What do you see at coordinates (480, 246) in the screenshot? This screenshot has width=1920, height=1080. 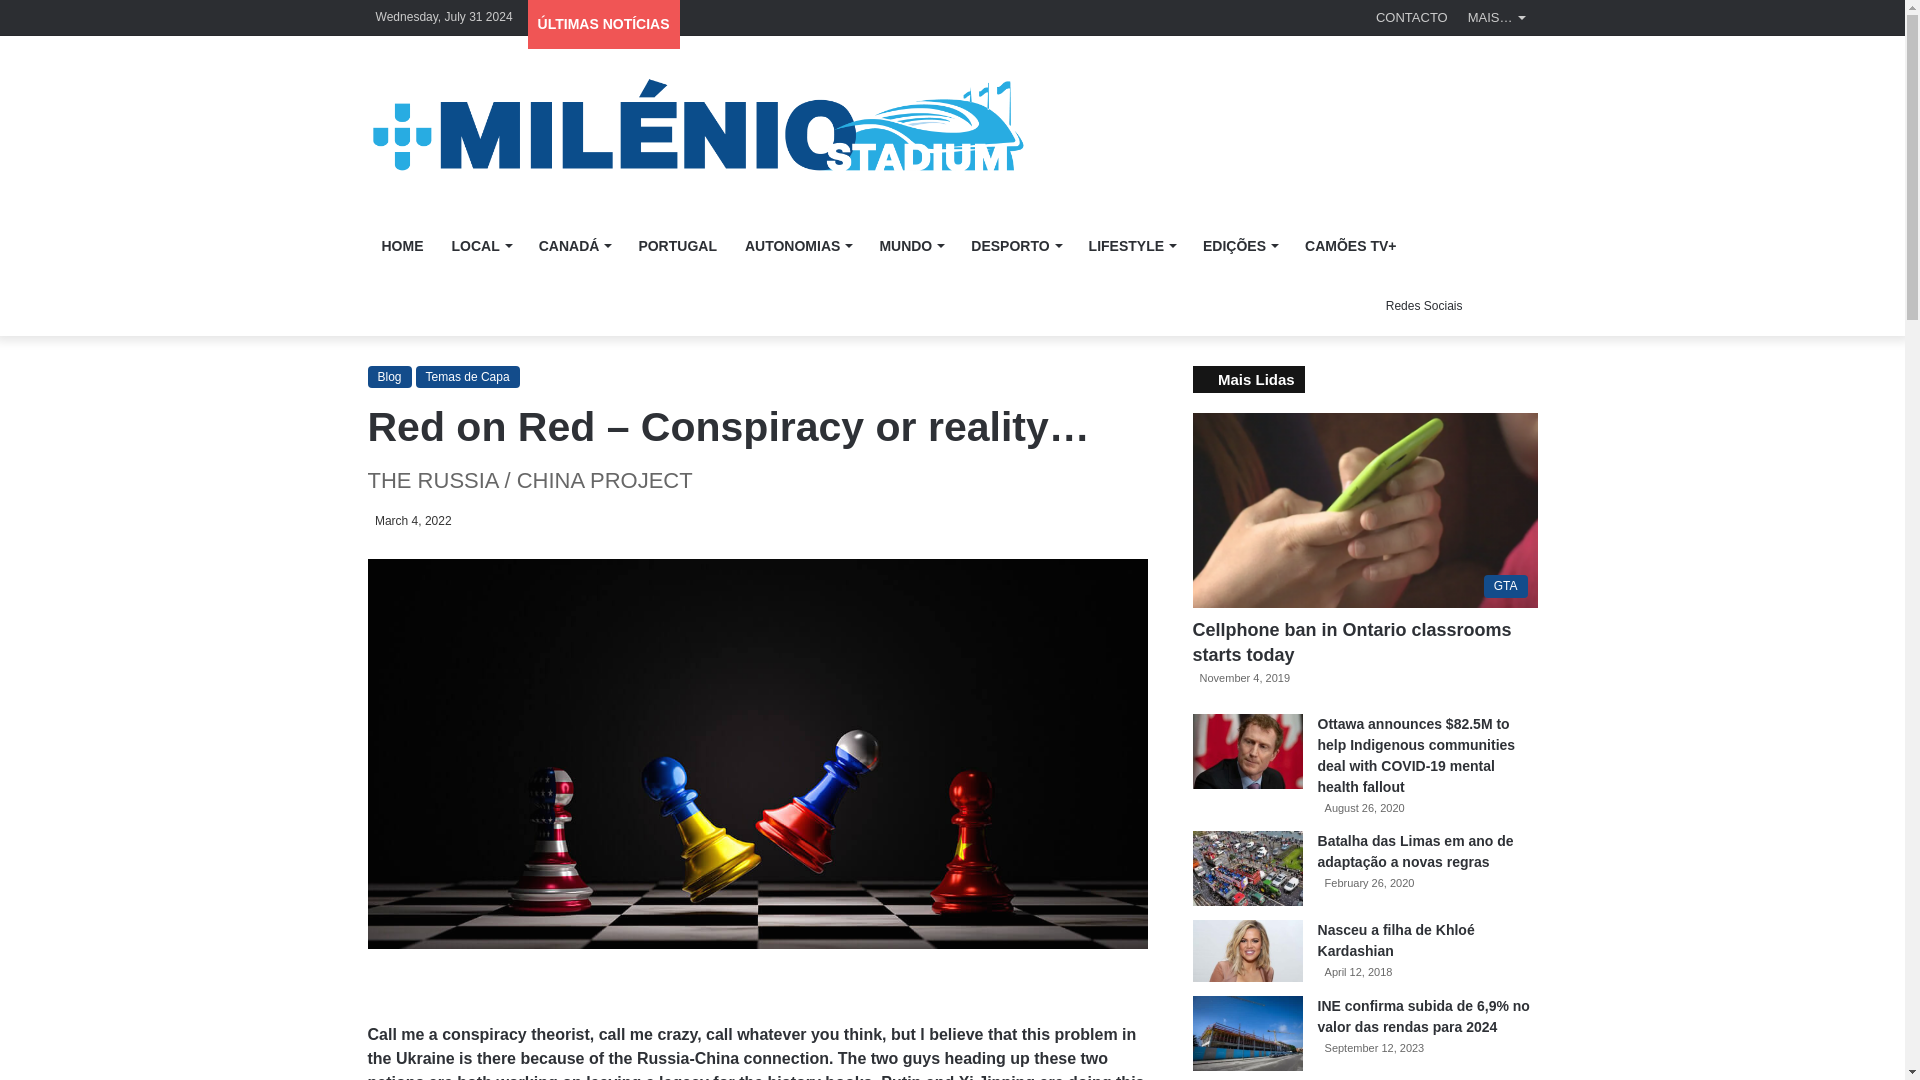 I see `LOCAL` at bounding box center [480, 246].